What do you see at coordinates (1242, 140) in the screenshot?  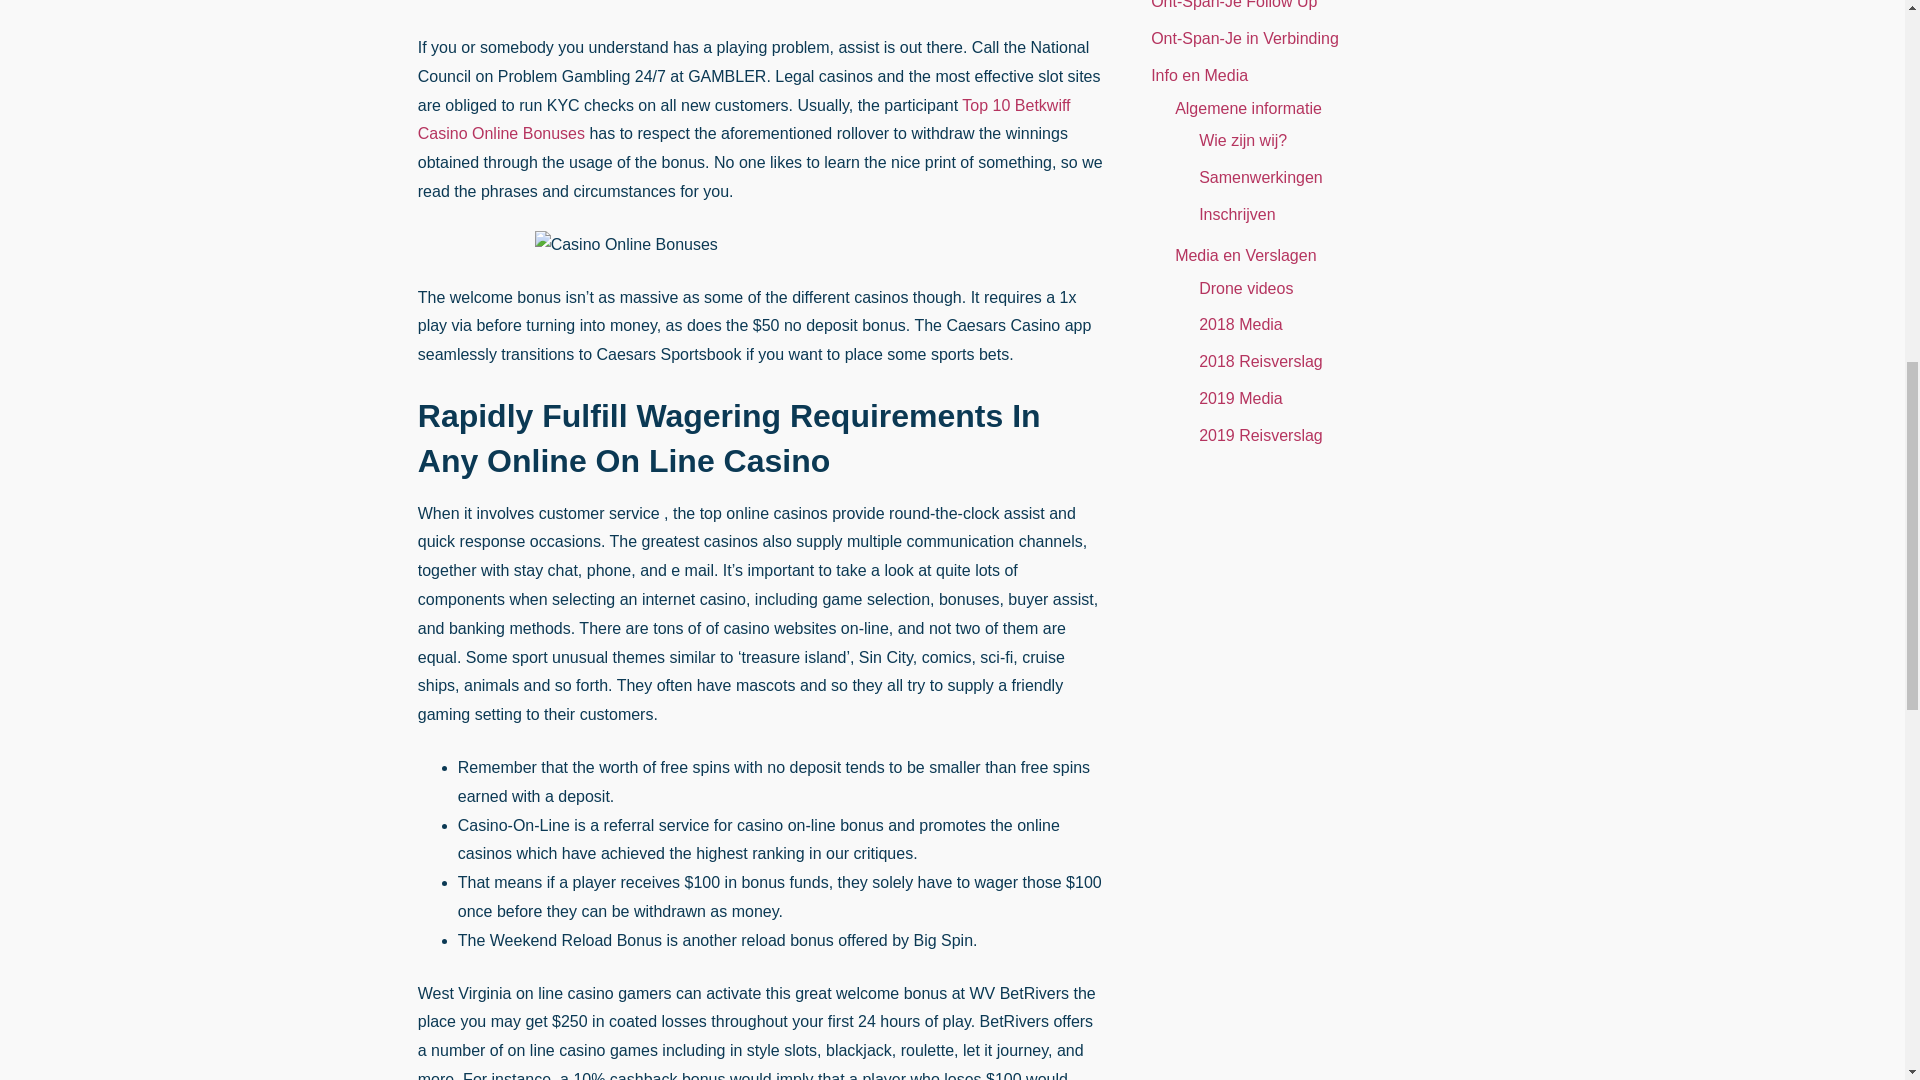 I see `Wie zijn wij?` at bounding box center [1242, 140].